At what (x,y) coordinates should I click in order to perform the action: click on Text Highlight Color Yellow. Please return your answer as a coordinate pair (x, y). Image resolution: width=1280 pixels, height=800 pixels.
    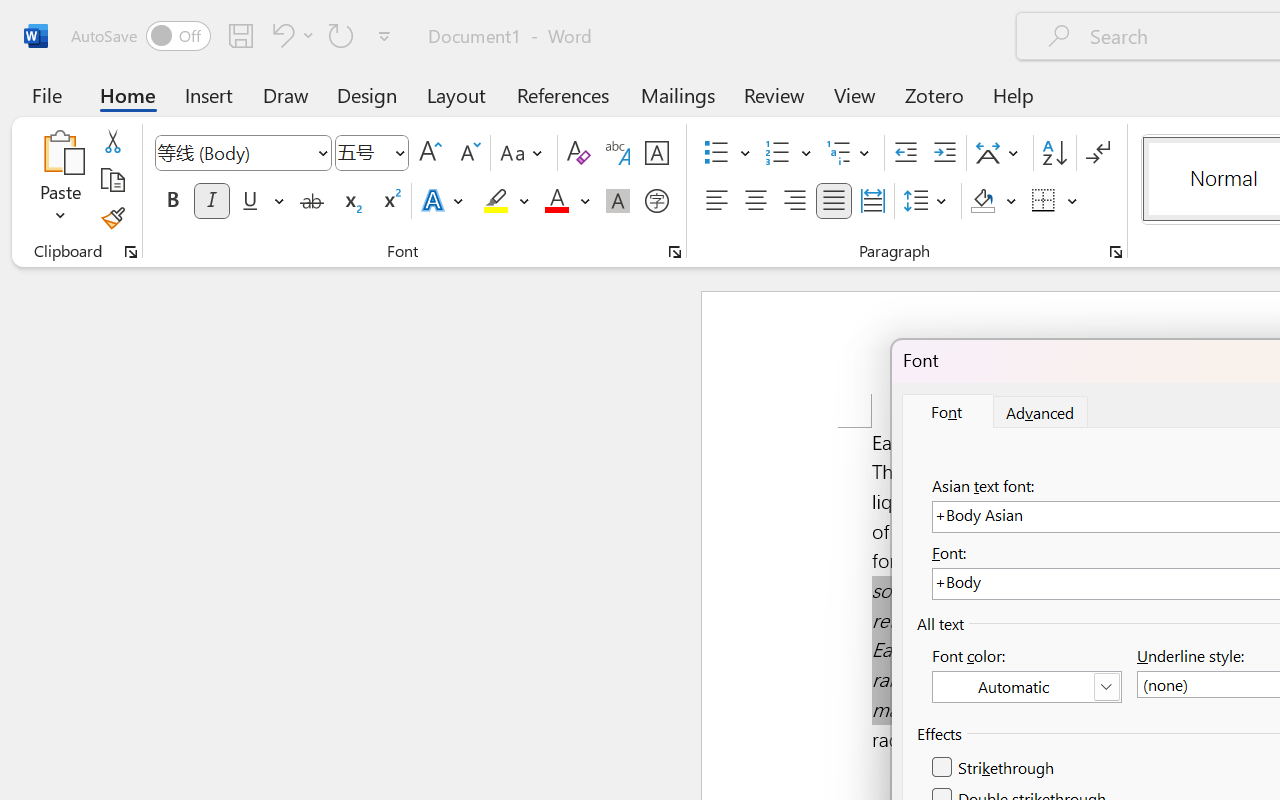
    Looking at the image, I should click on (496, 201).